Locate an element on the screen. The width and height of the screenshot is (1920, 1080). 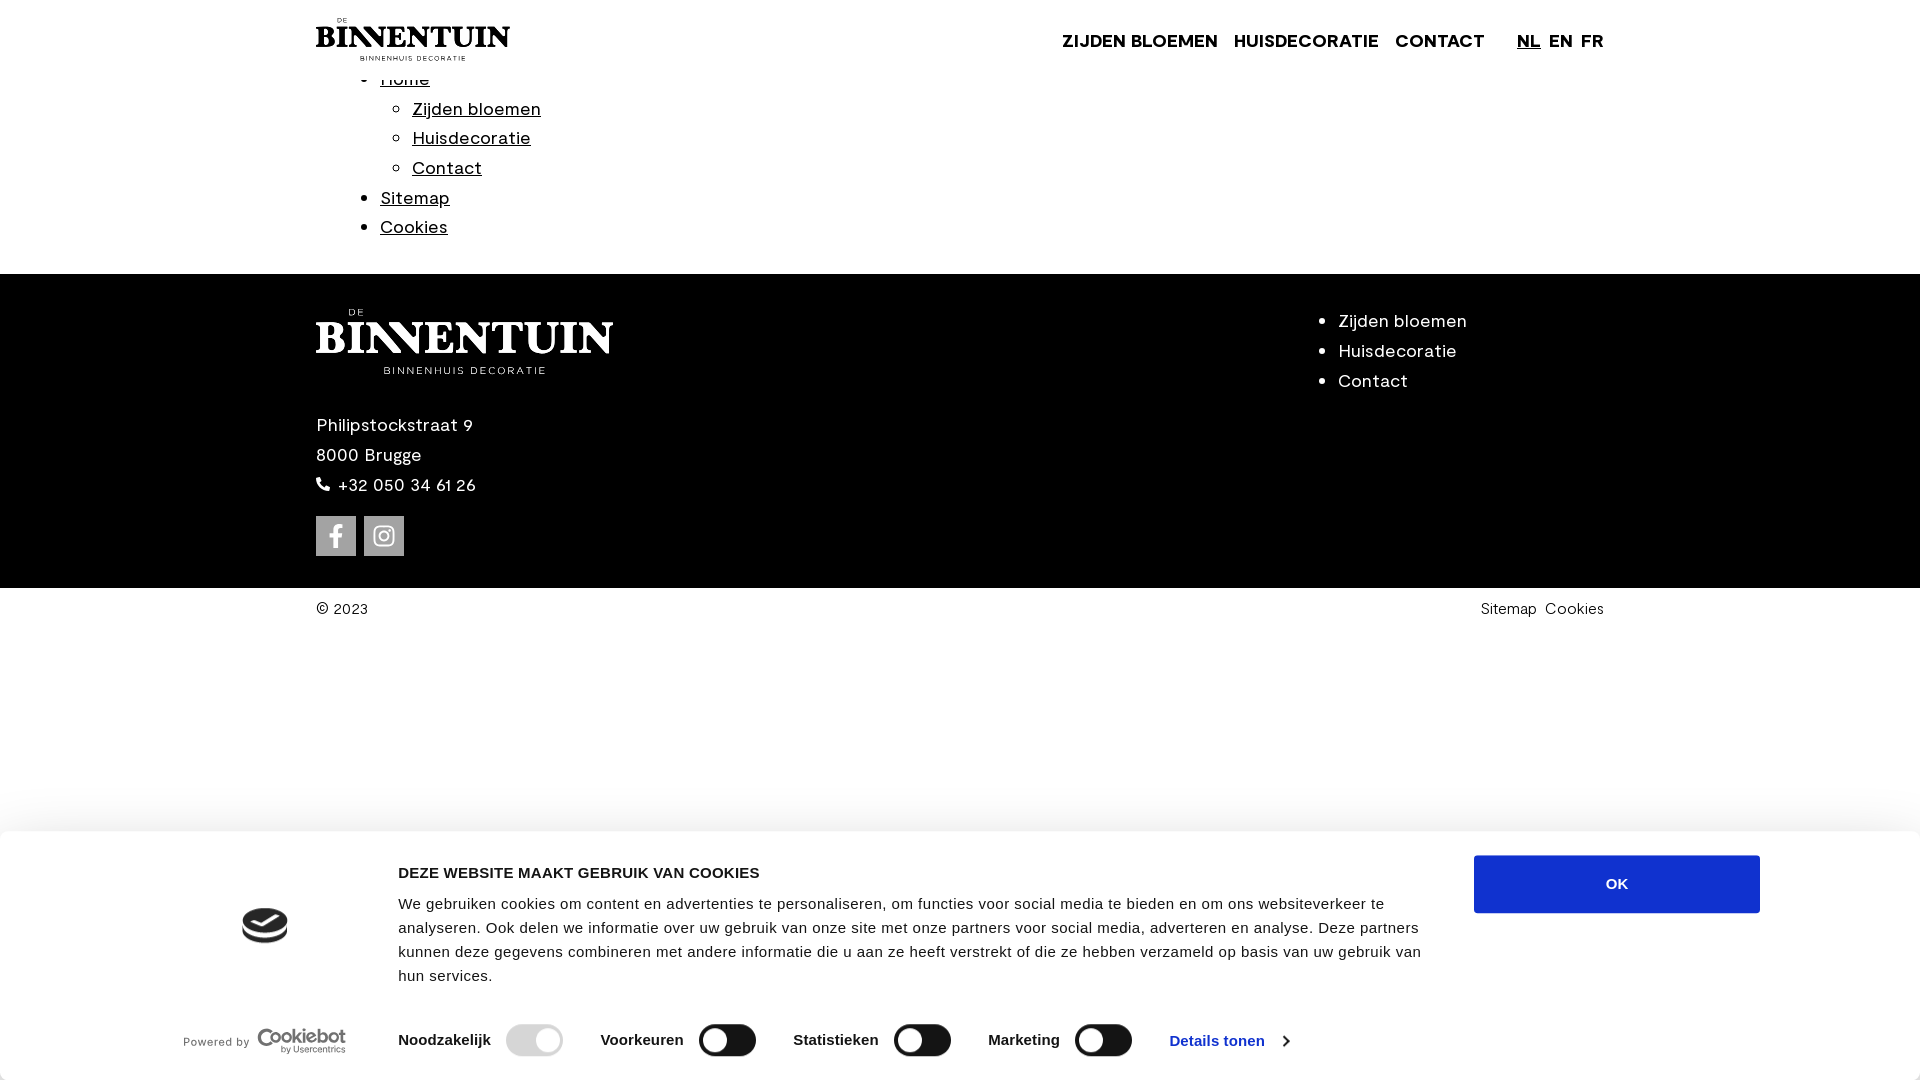
Huisdecoratie is located at coordinates (472, 137).